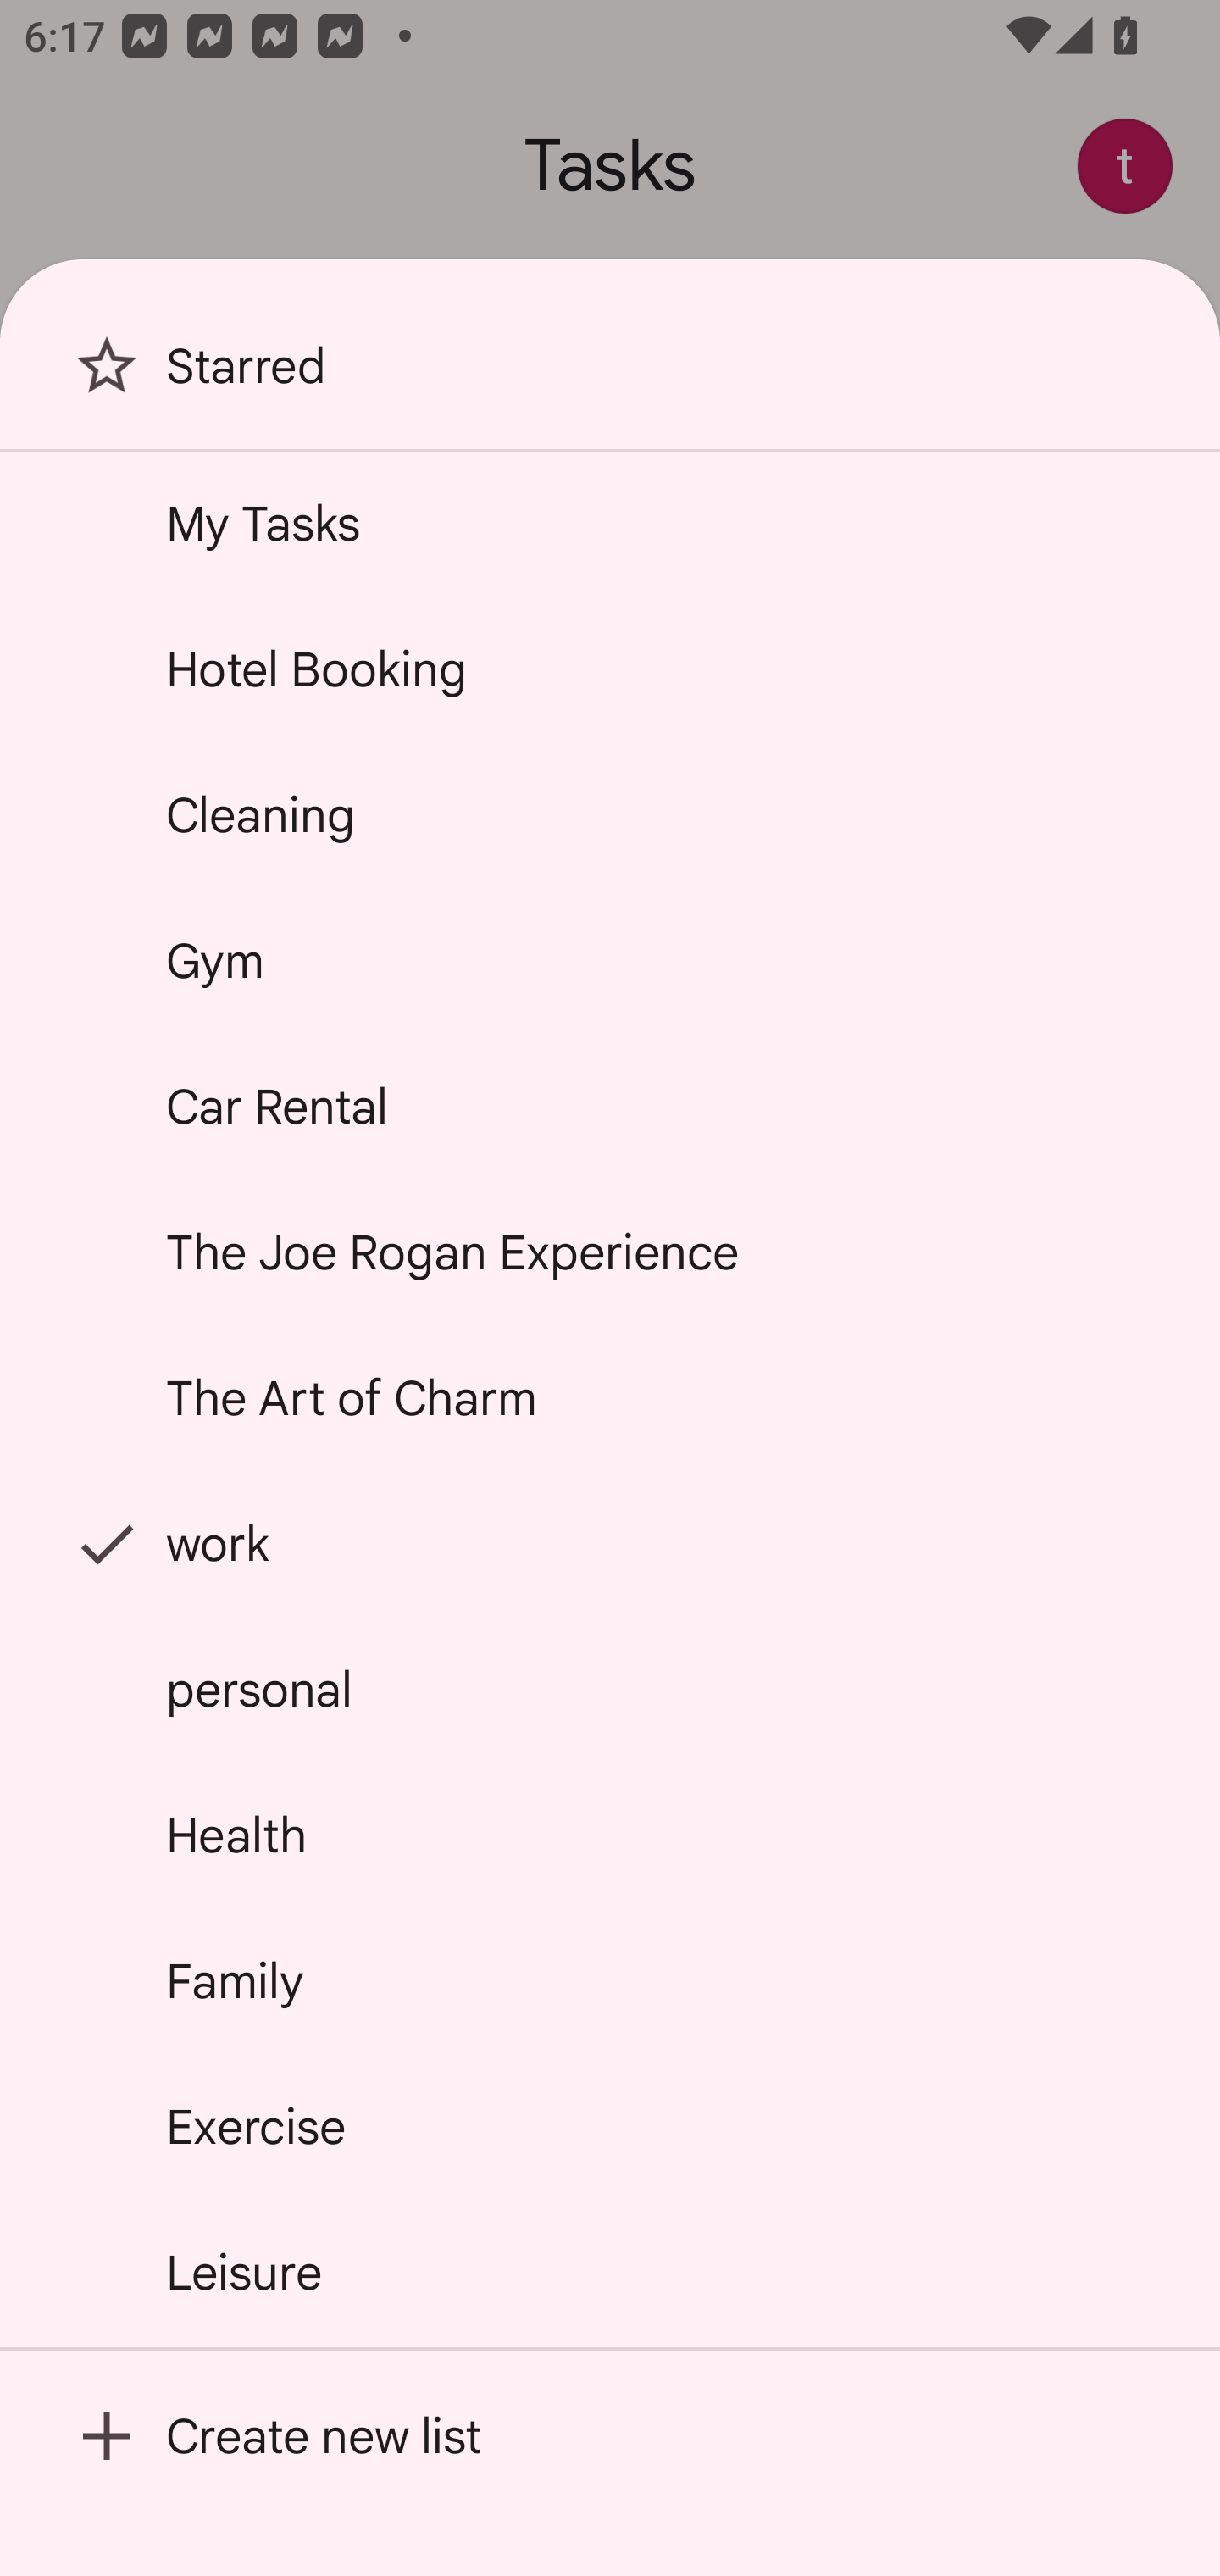 Image resolution: width=1220 pixels, height=2576 pixels. Describe the element at coordinates (610, 1690) in the screenshot. I see `personal` at that location.